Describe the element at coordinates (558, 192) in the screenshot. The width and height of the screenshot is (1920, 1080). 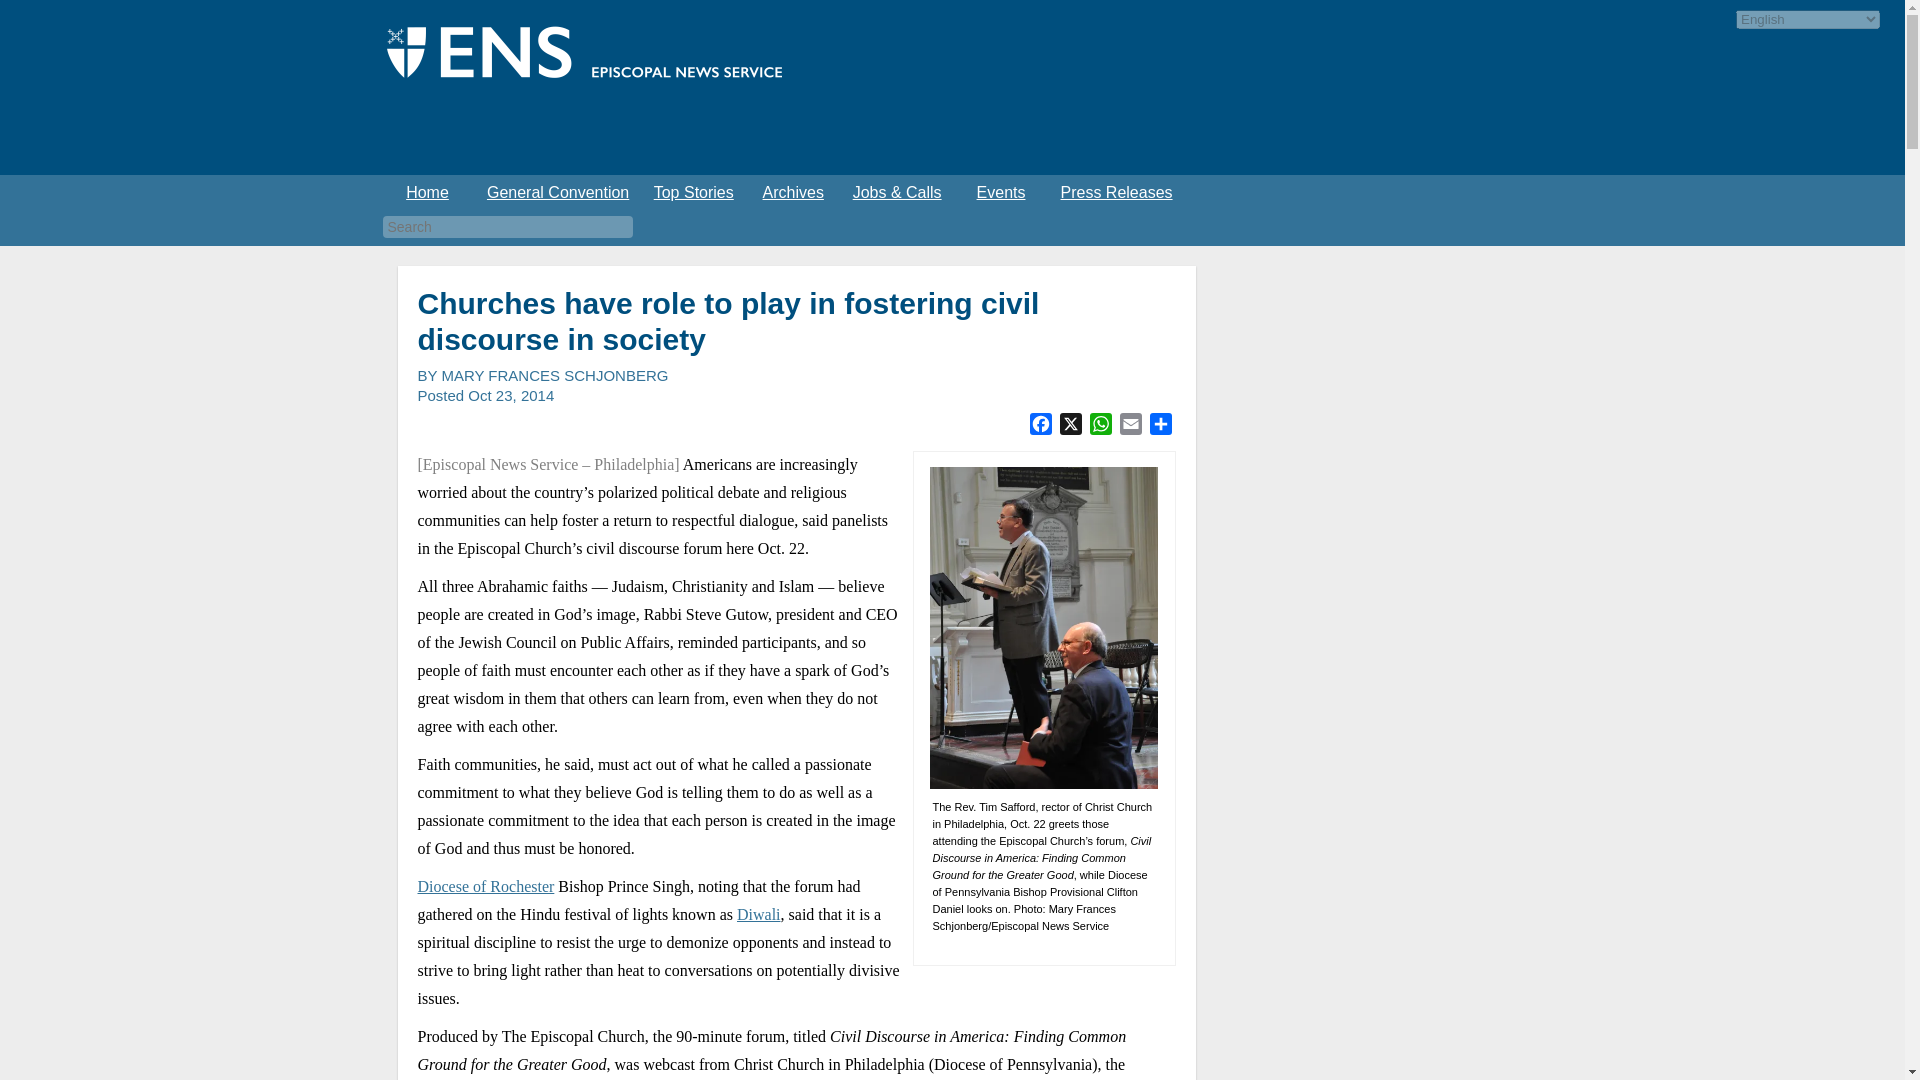
I see `General Convention` at that location.